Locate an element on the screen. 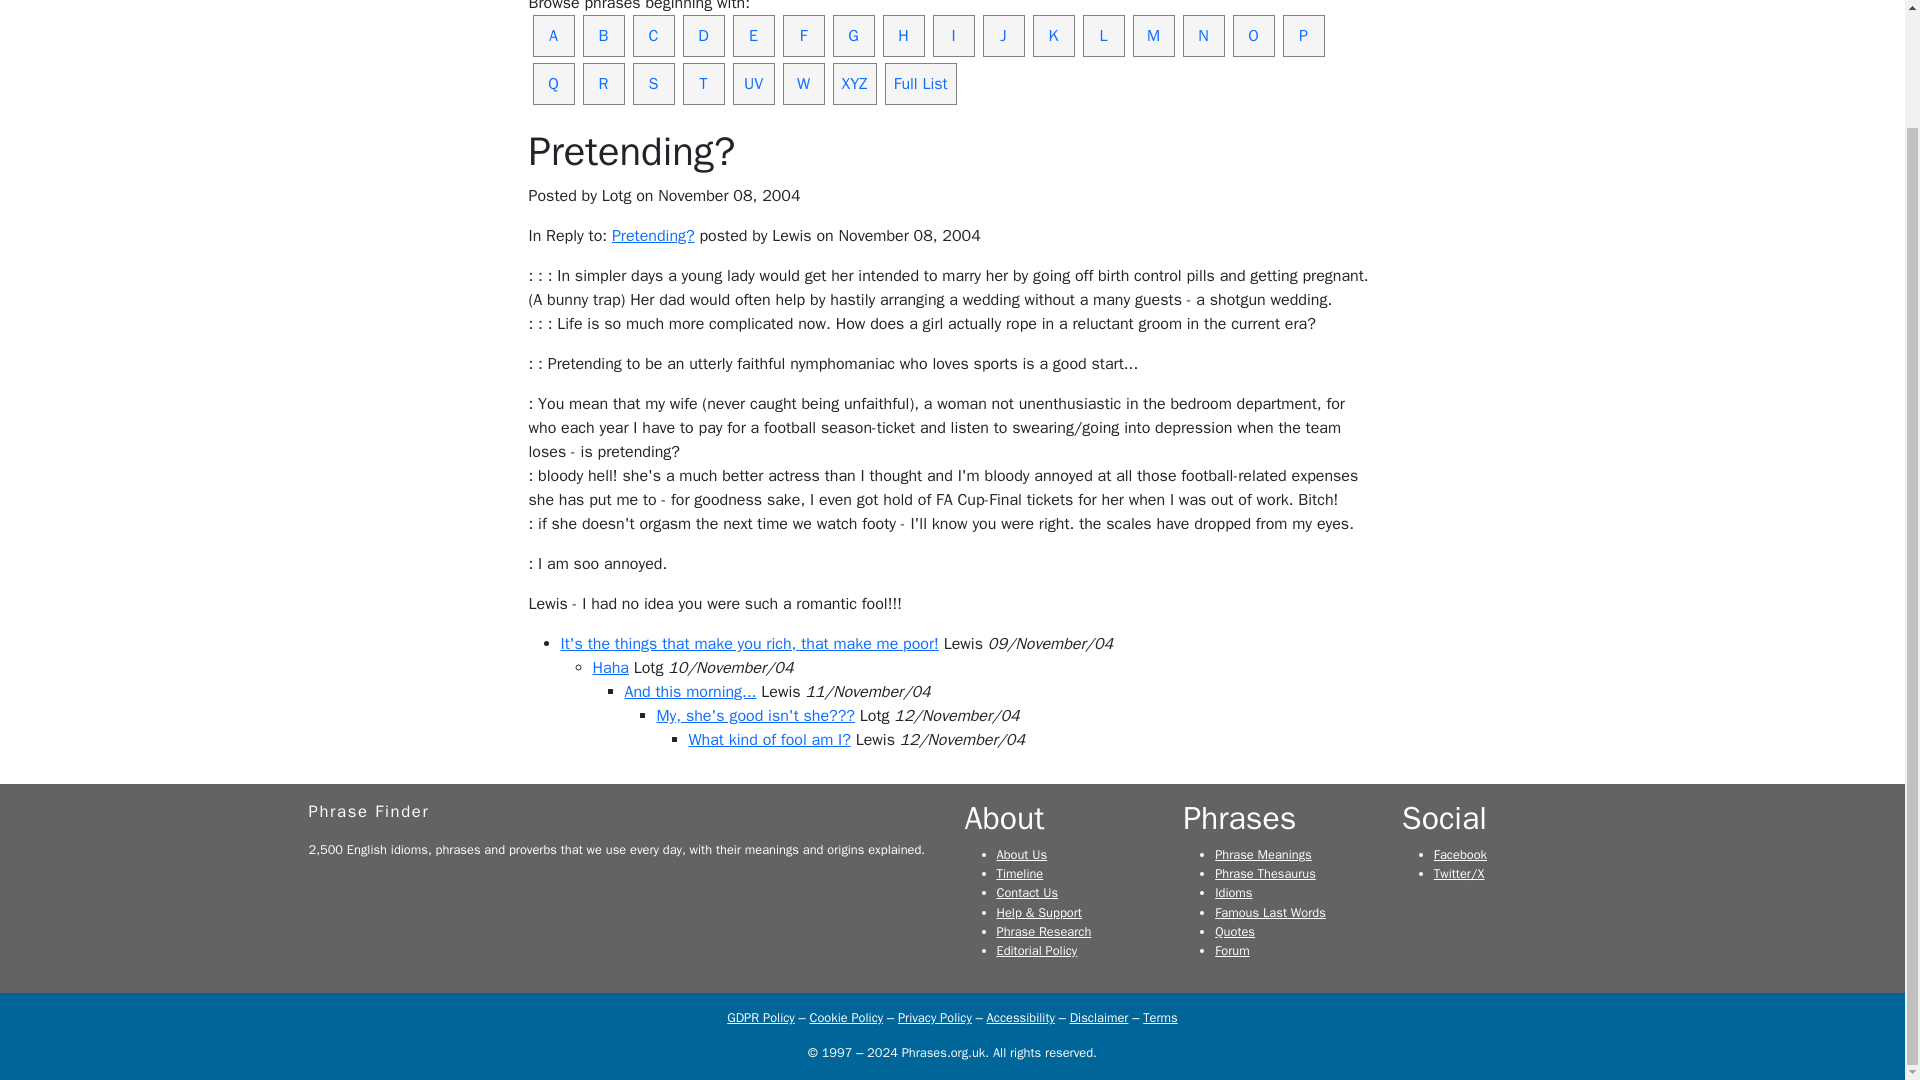 The height and width of the screenshot is (1080, 1920). Sayings and idioms that begin with the letter N is located at coordinates (1203, 36).